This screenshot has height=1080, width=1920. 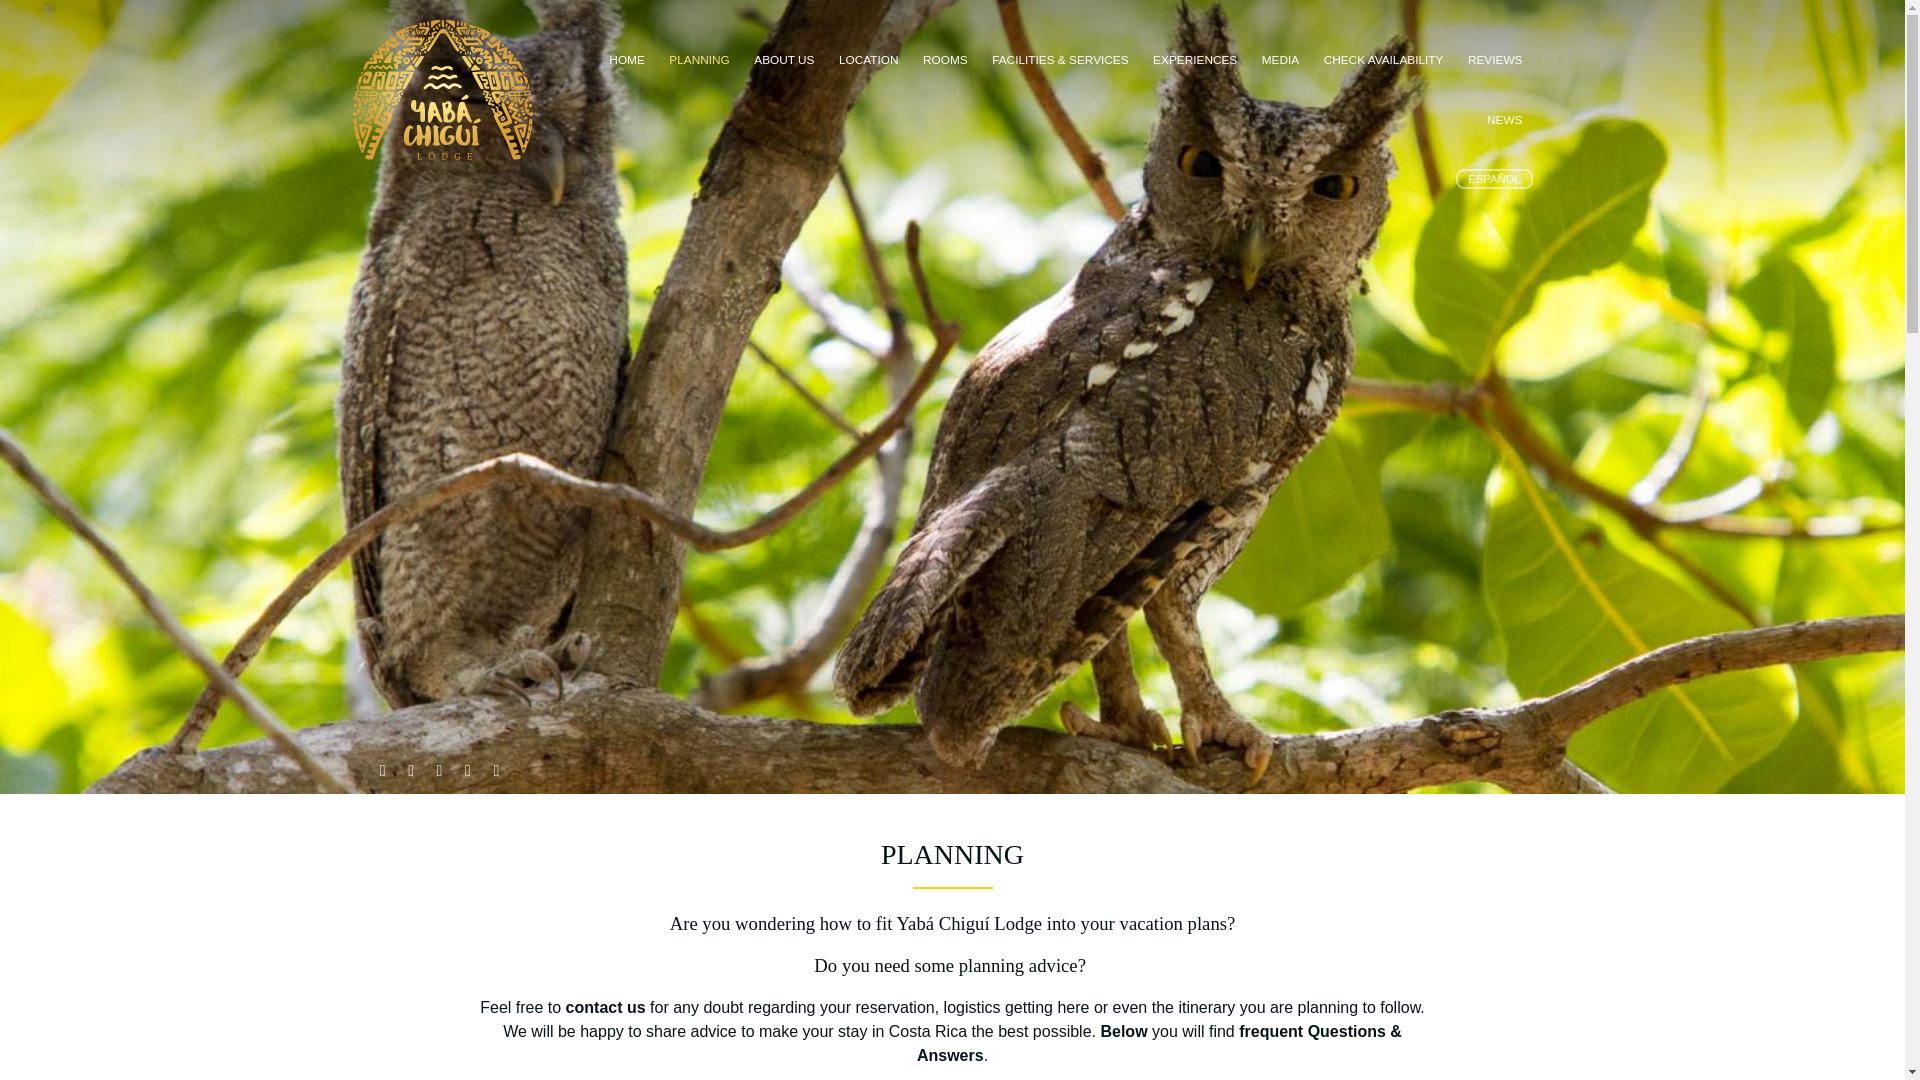 What do you see at coordinates (626, 60) in the screenshot?
I see `HOME` at bounding box center [626, 60].